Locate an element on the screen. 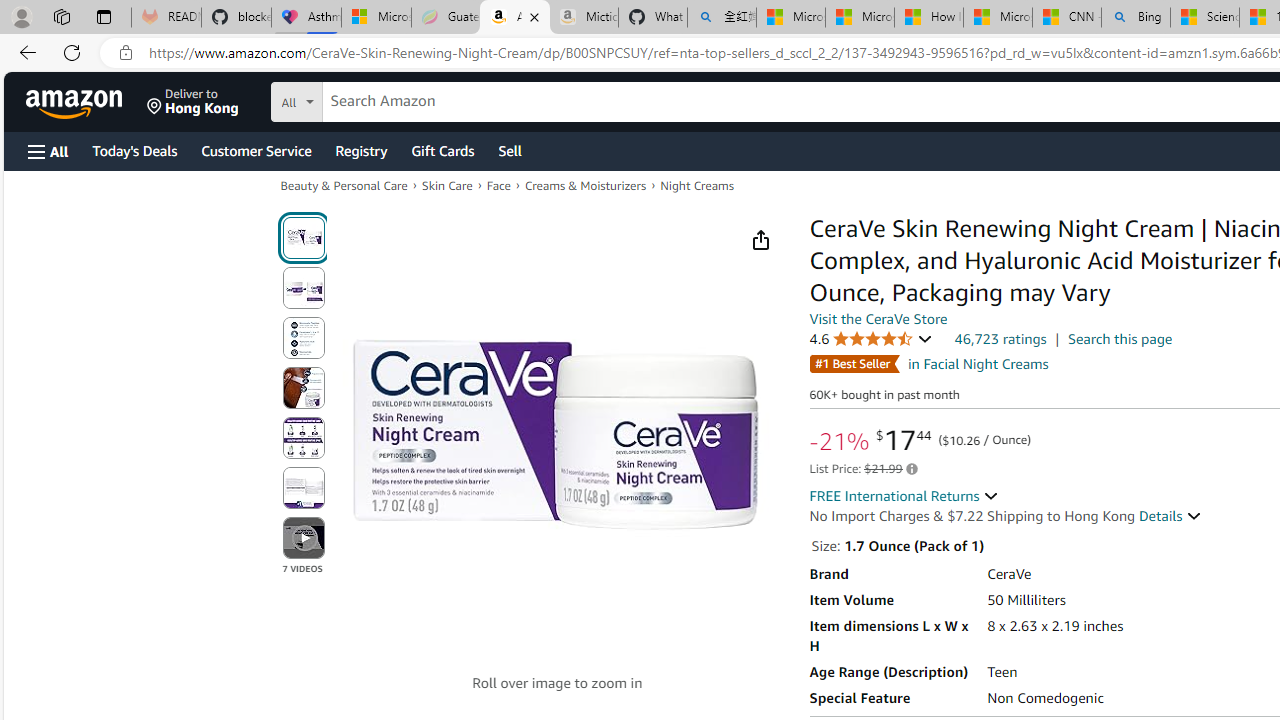  Deliver to Hong Kong is located at coordinates (193, 102).